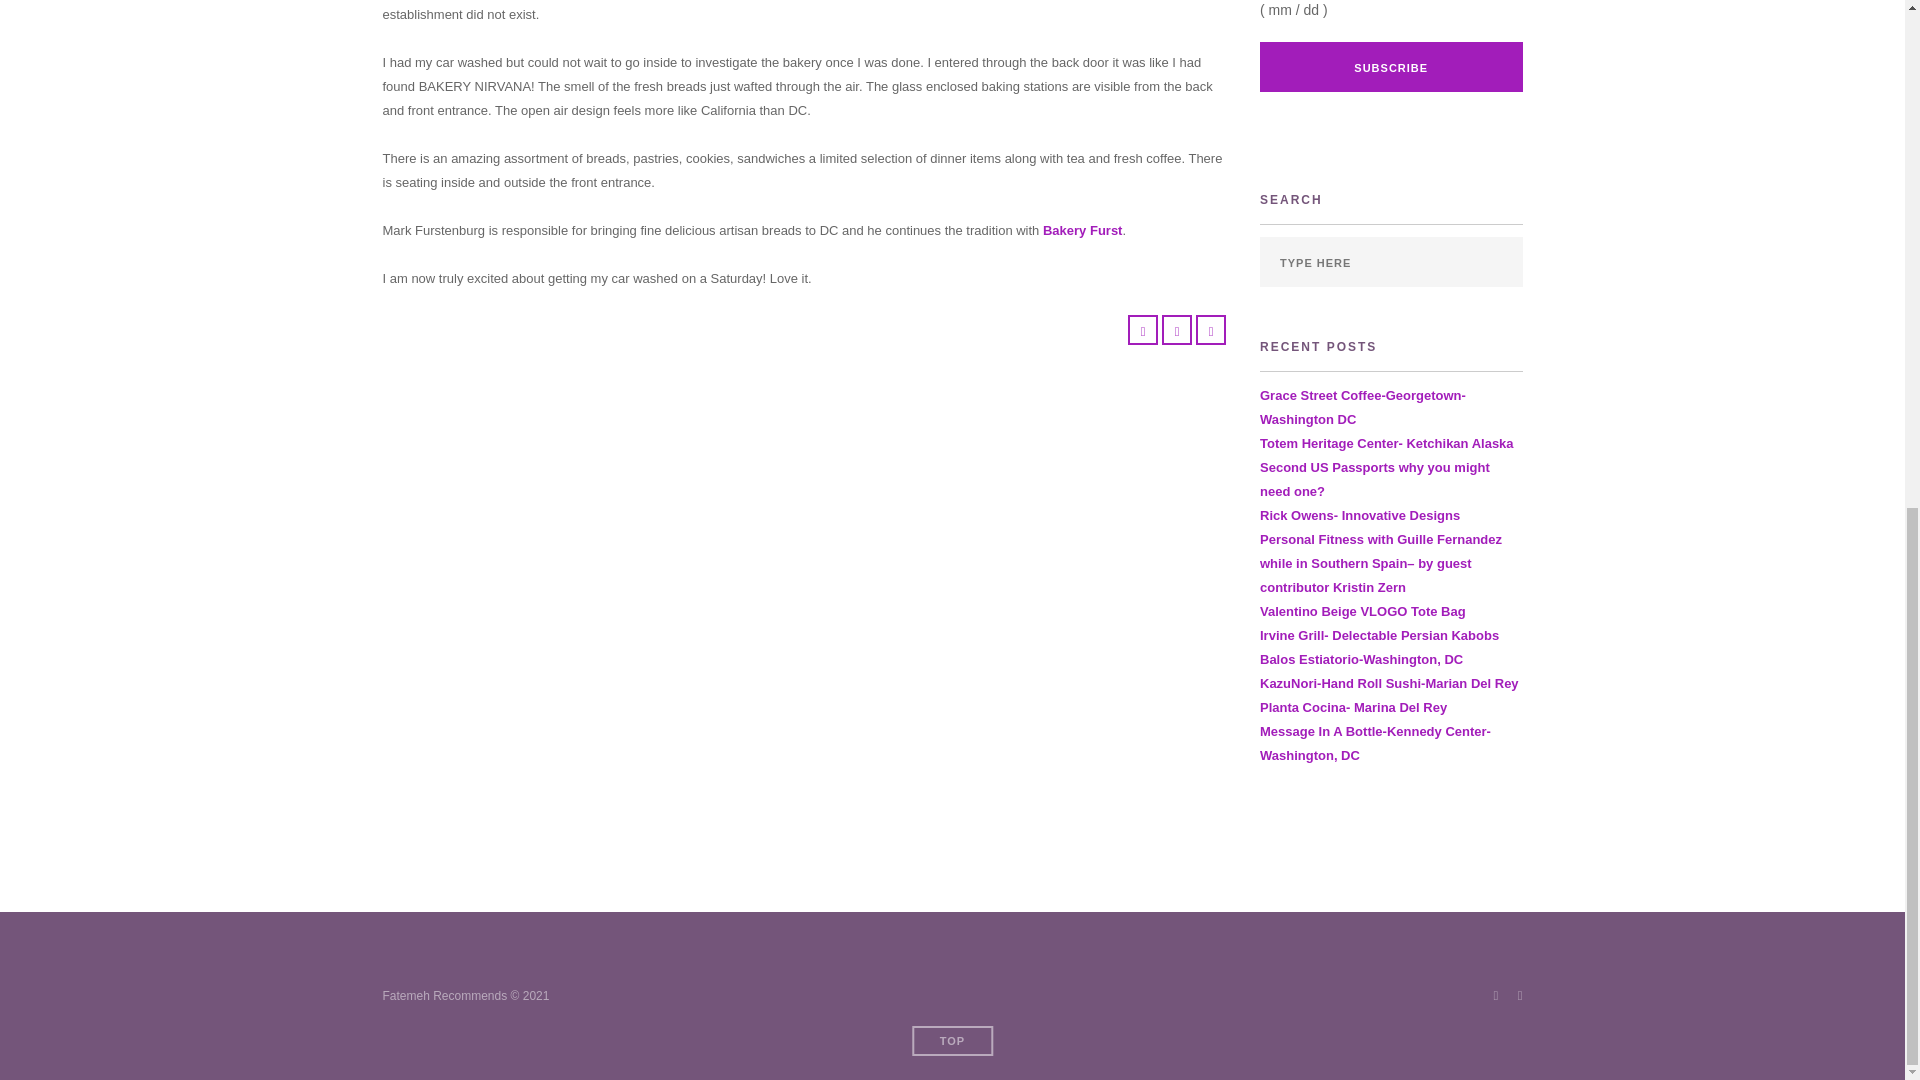 Image resolution: width=1920 pixels, height=1080 pixels. Describe the element at coordinates (1361, 660) in the screenshot. I see `Balos Estiatorio-Washington, DC` at that location.